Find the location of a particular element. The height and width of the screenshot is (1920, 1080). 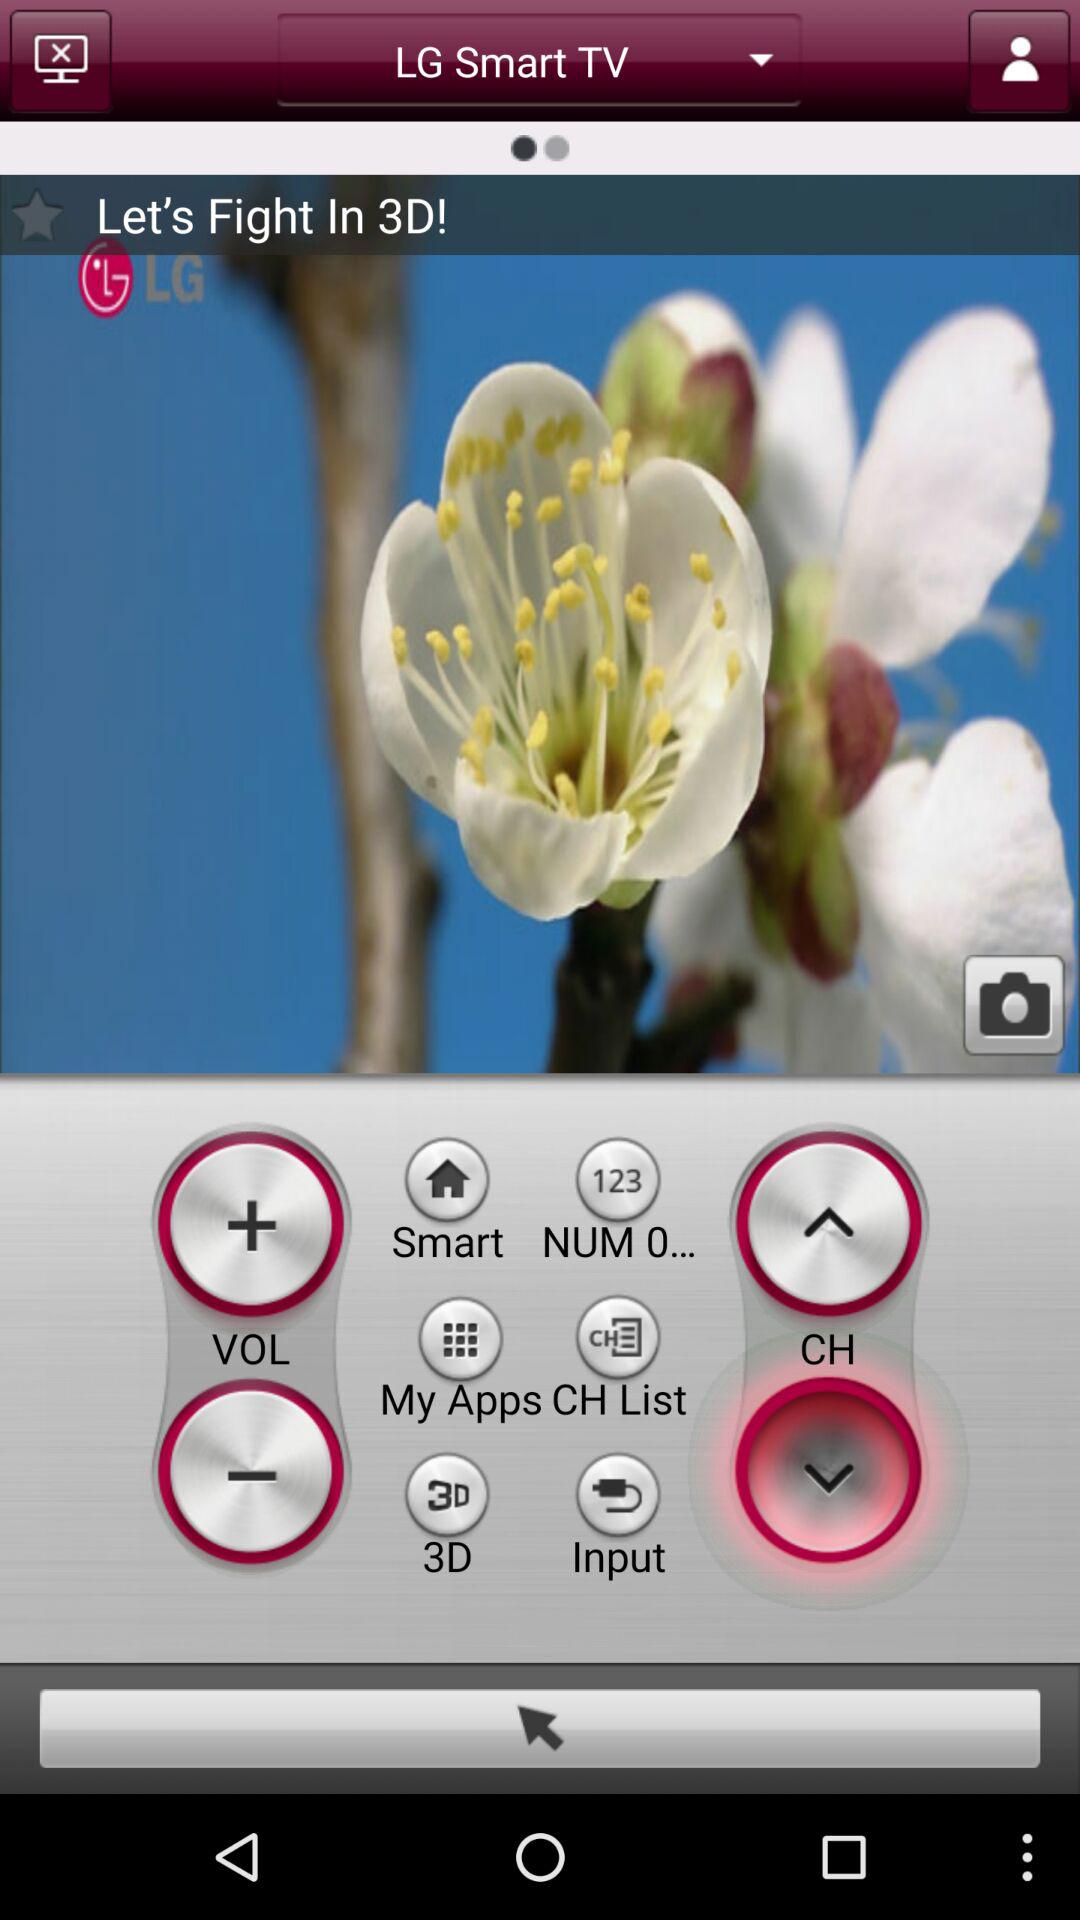

select the pointer below the page is located at coordinates (540, 1728).